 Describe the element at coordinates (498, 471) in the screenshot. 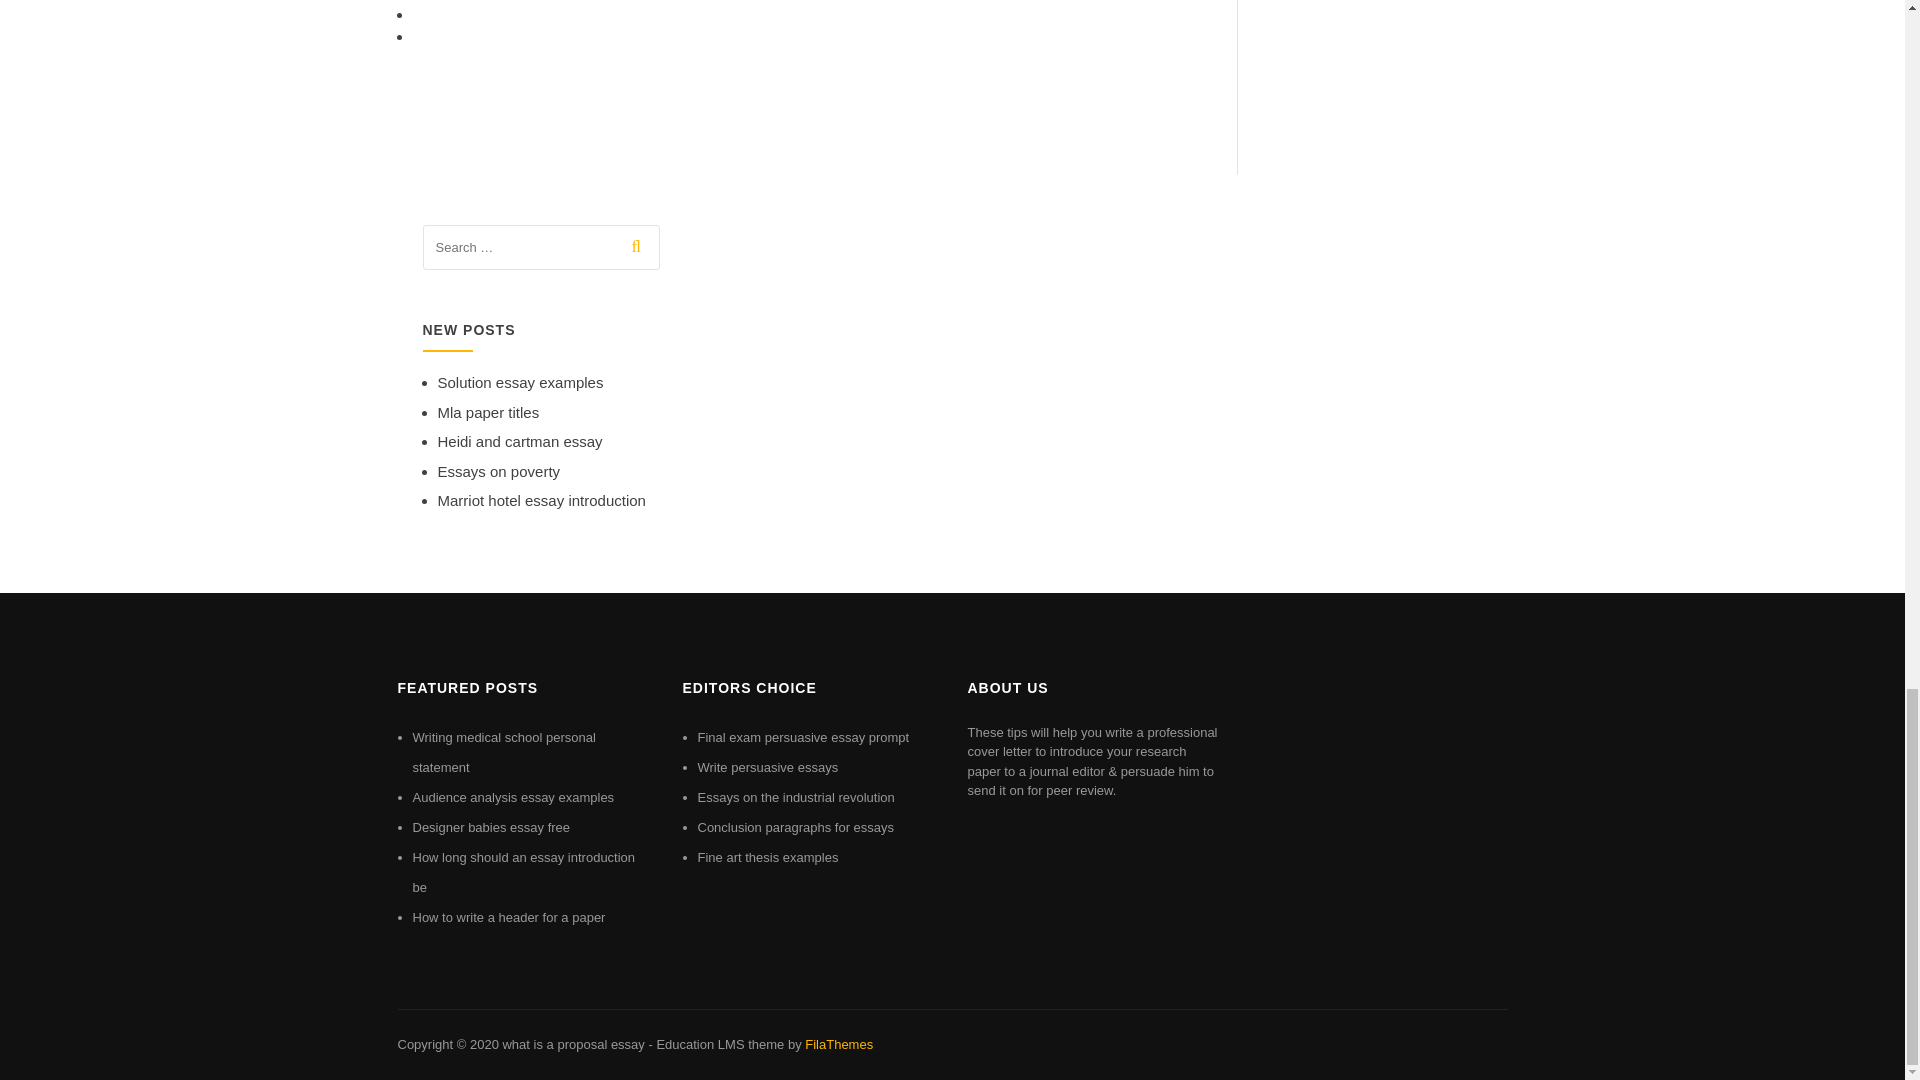

I see `Essays on poverty` at that location.